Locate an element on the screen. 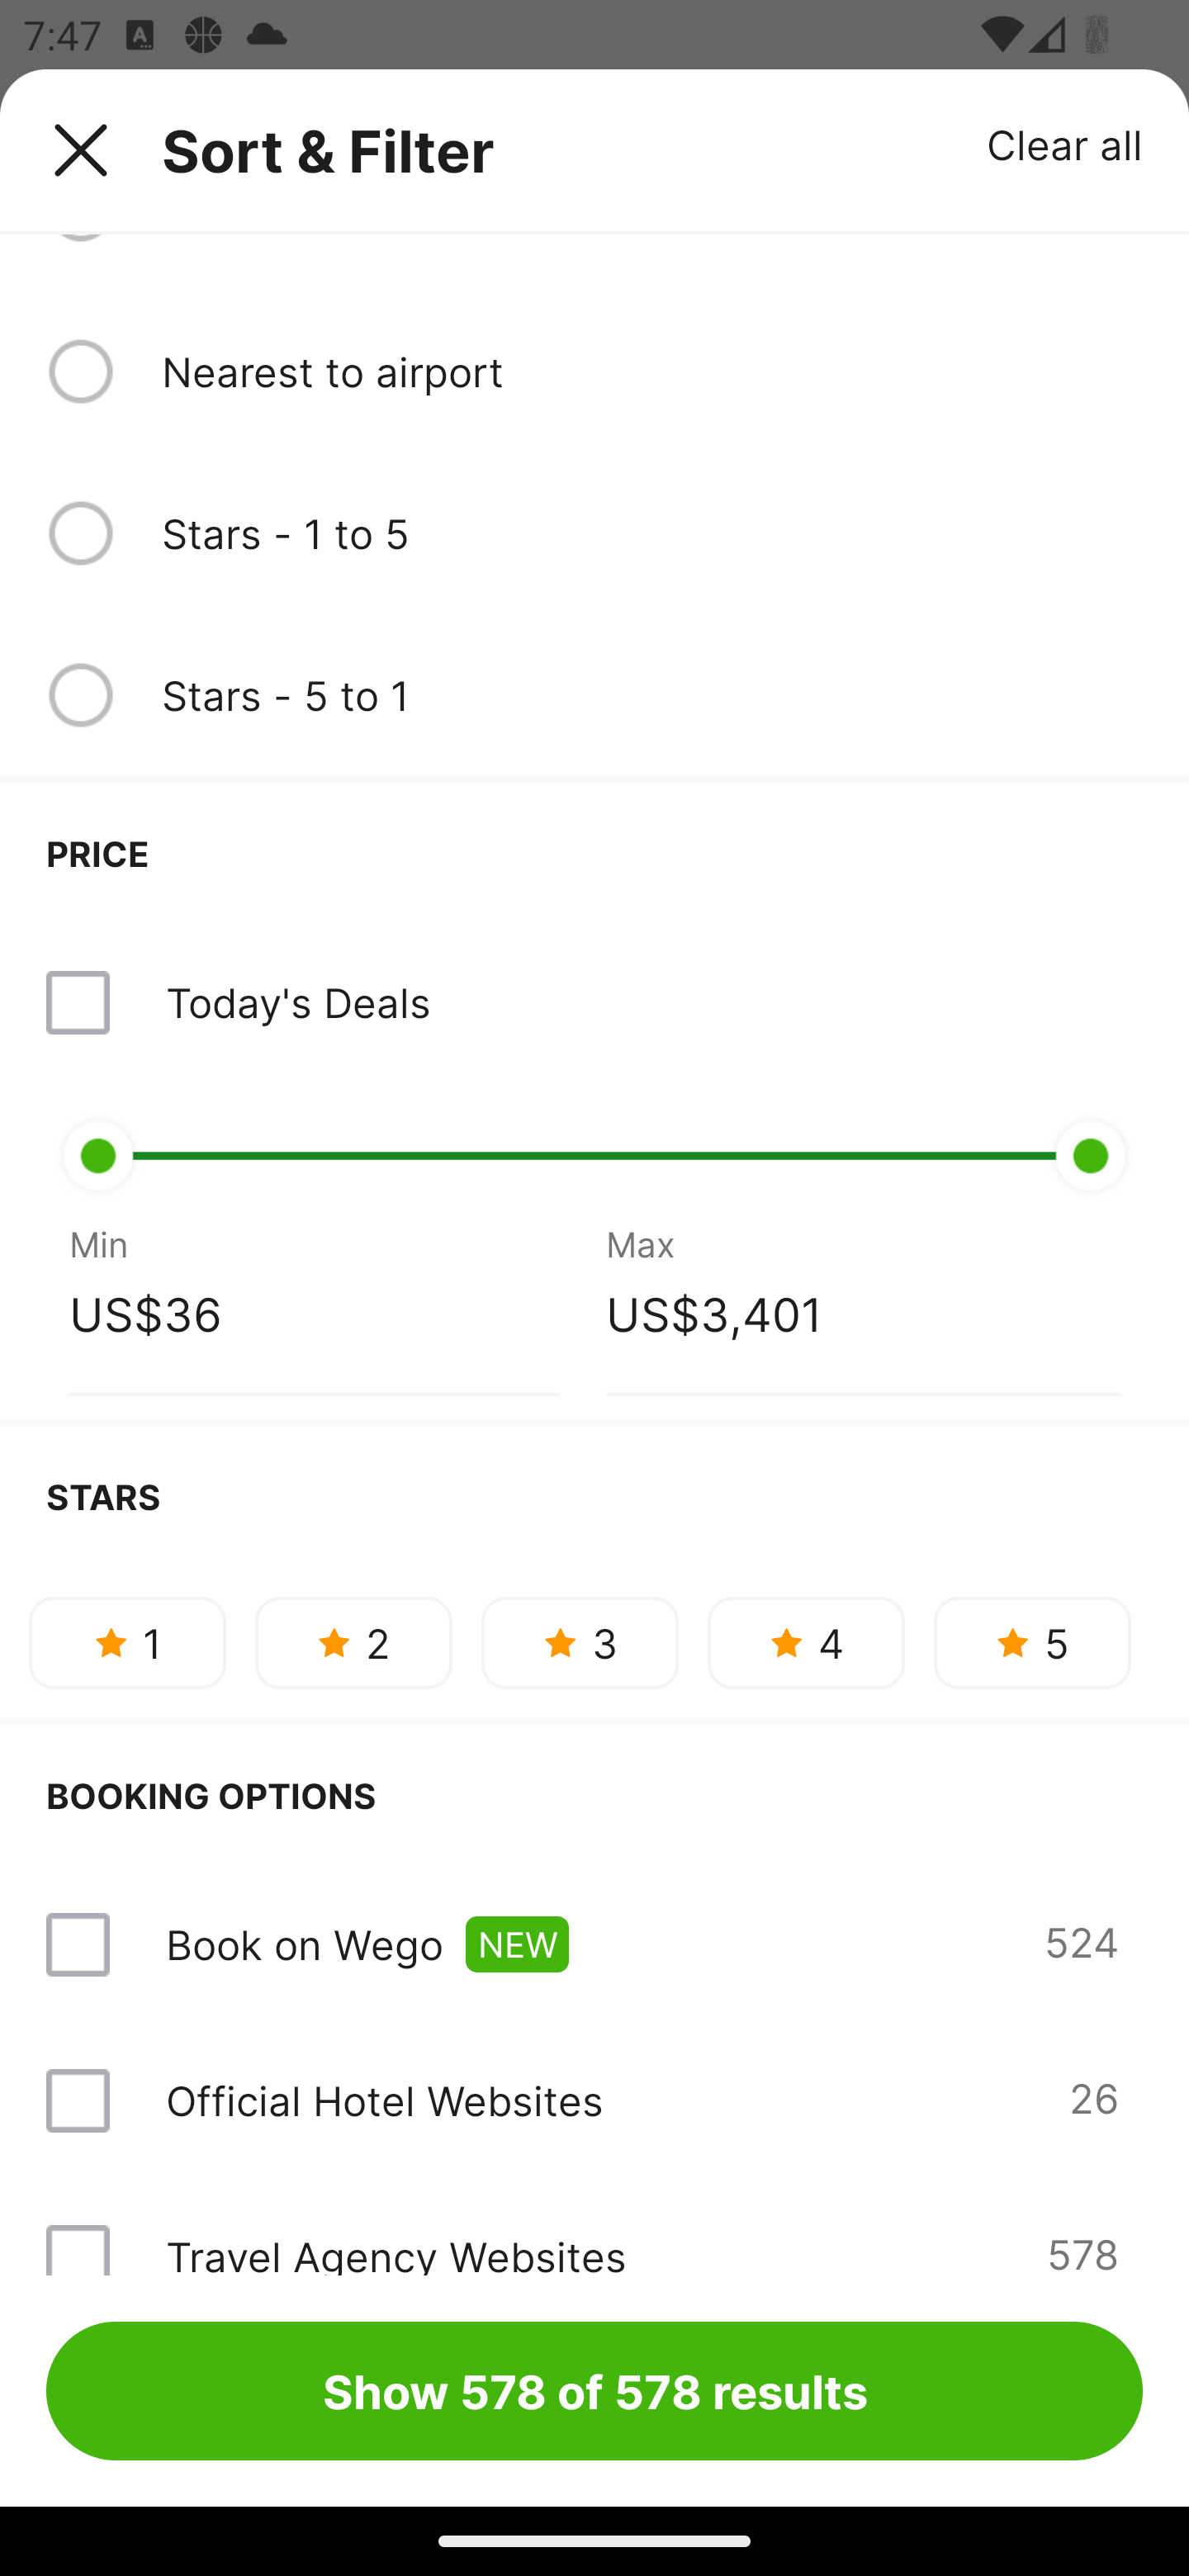  5 is located at coordinates (1032, 1643).